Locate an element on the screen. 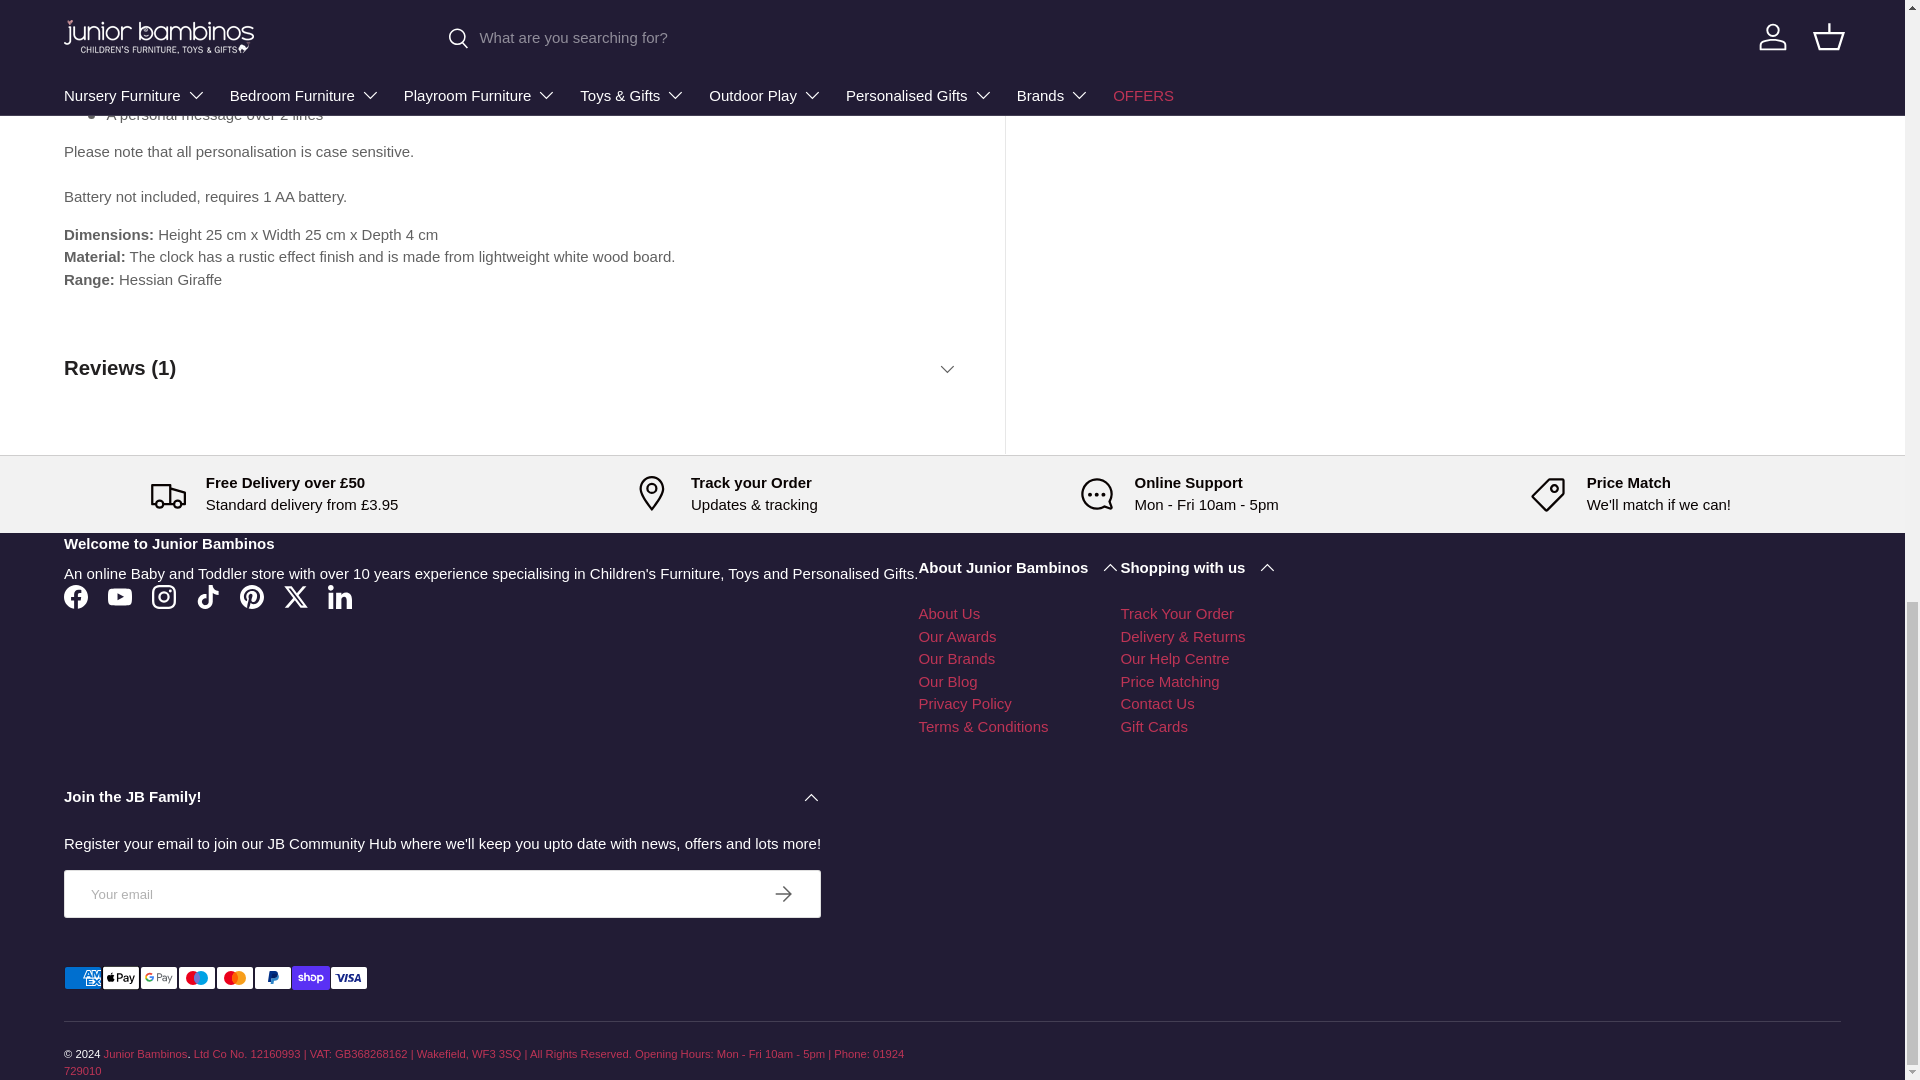  Junior Bambinos on YouTube is located at coordinates (120, 596).